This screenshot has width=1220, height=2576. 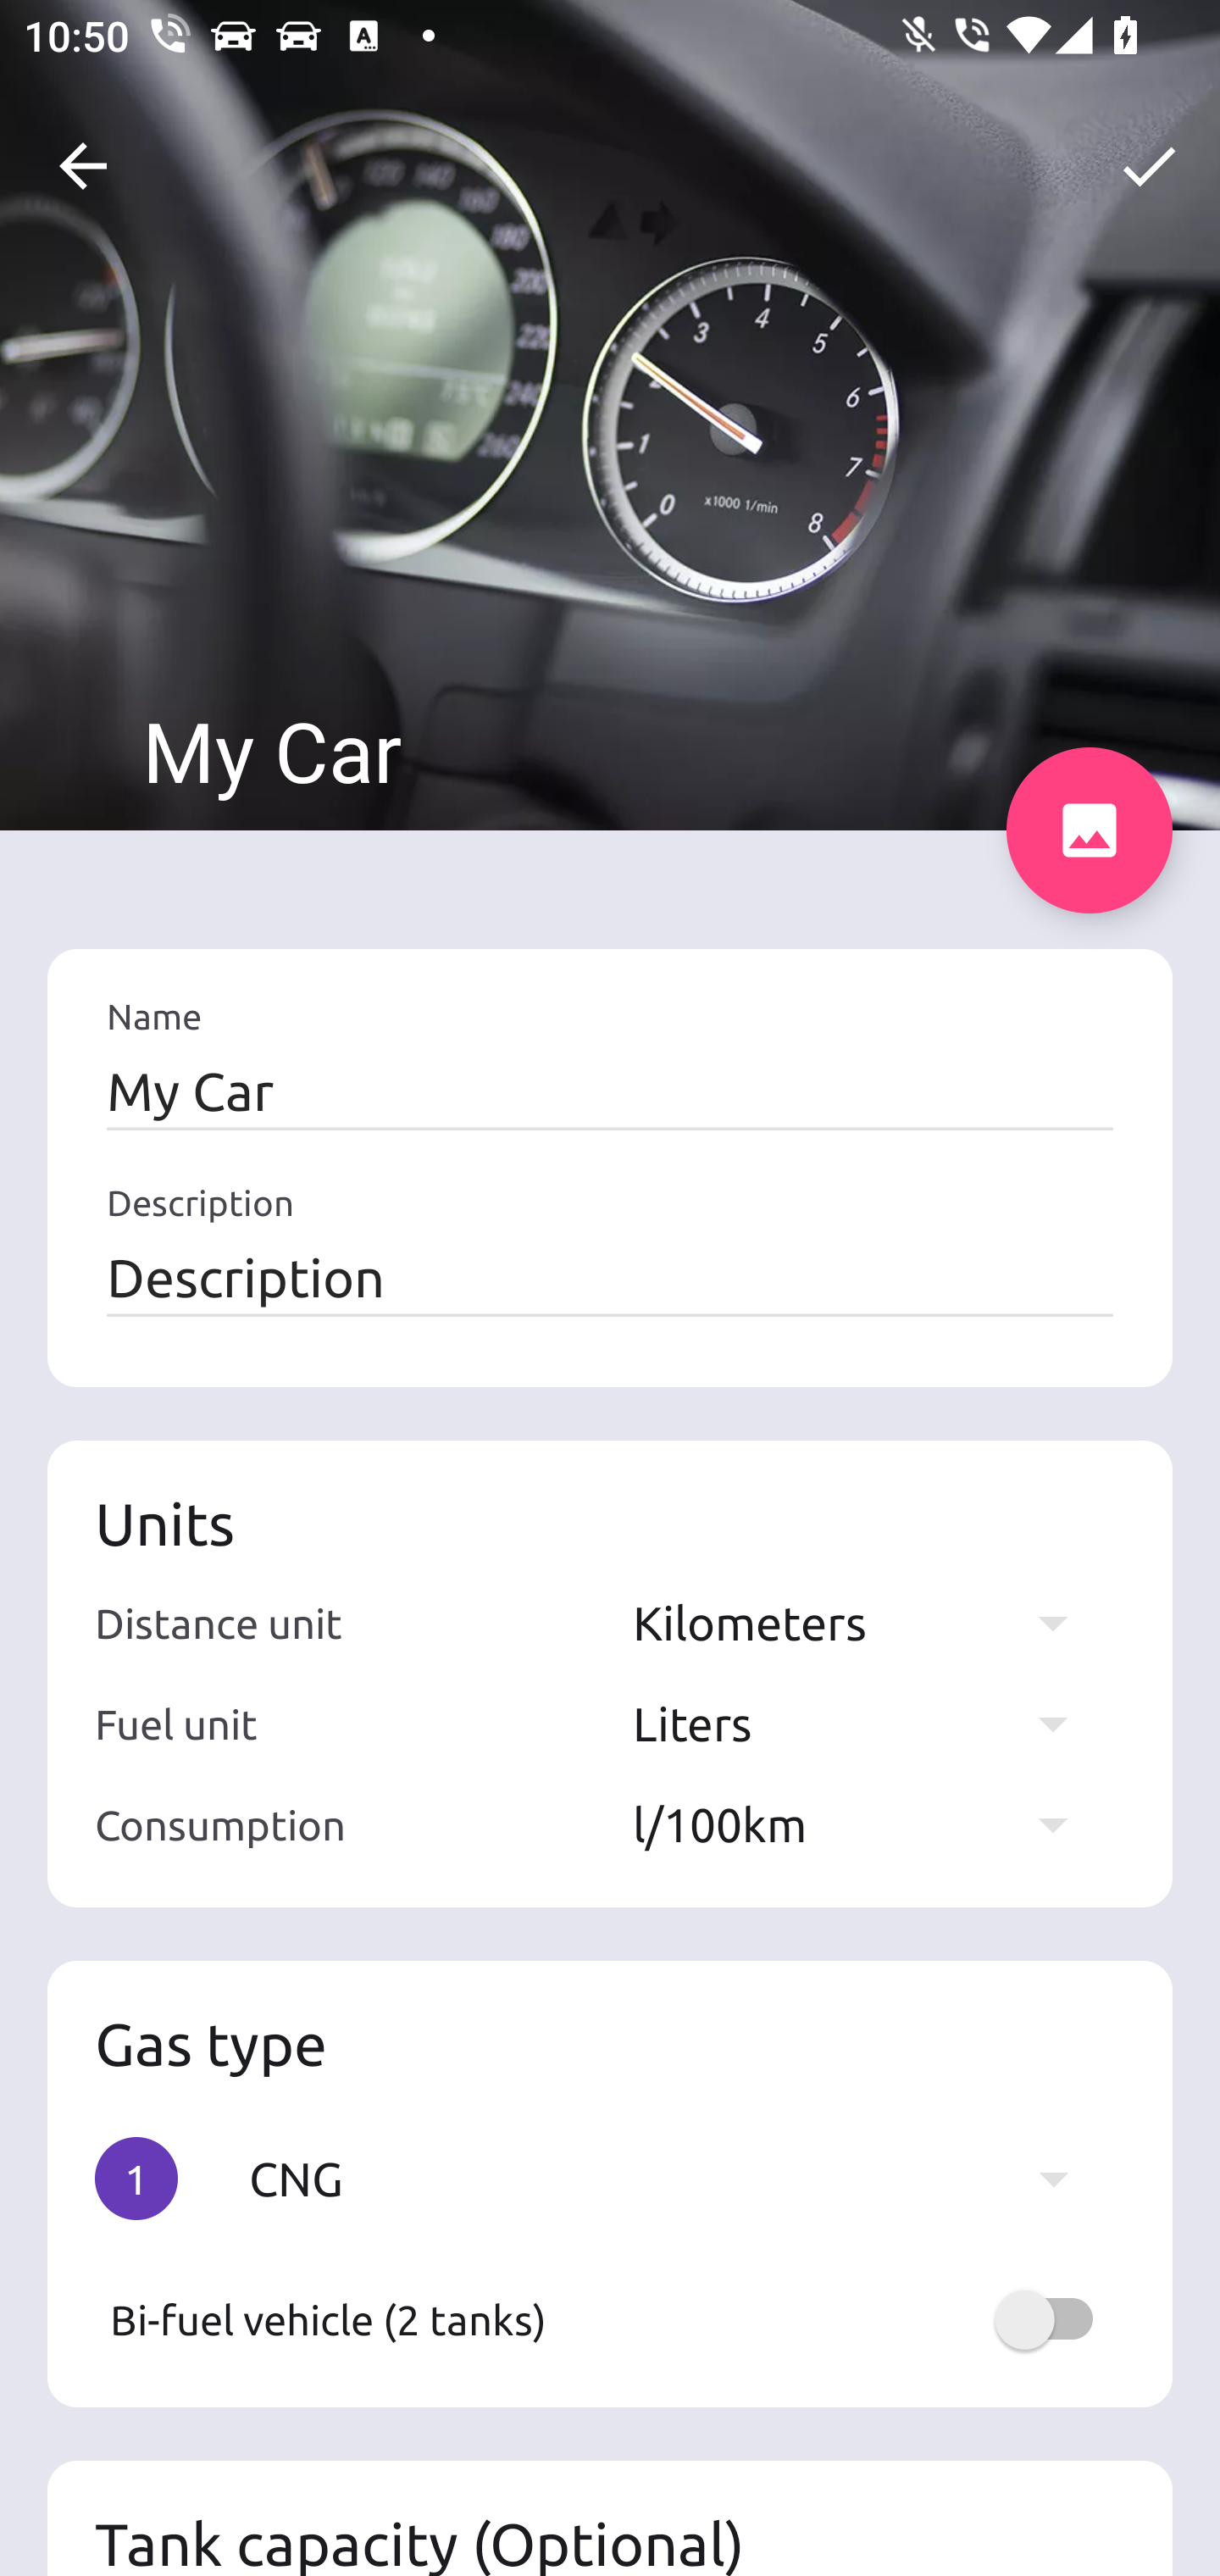 What do you see at coordinates (674, 2178) in the screenshot?
I see `CNG` at bounding box center [674, 2178].